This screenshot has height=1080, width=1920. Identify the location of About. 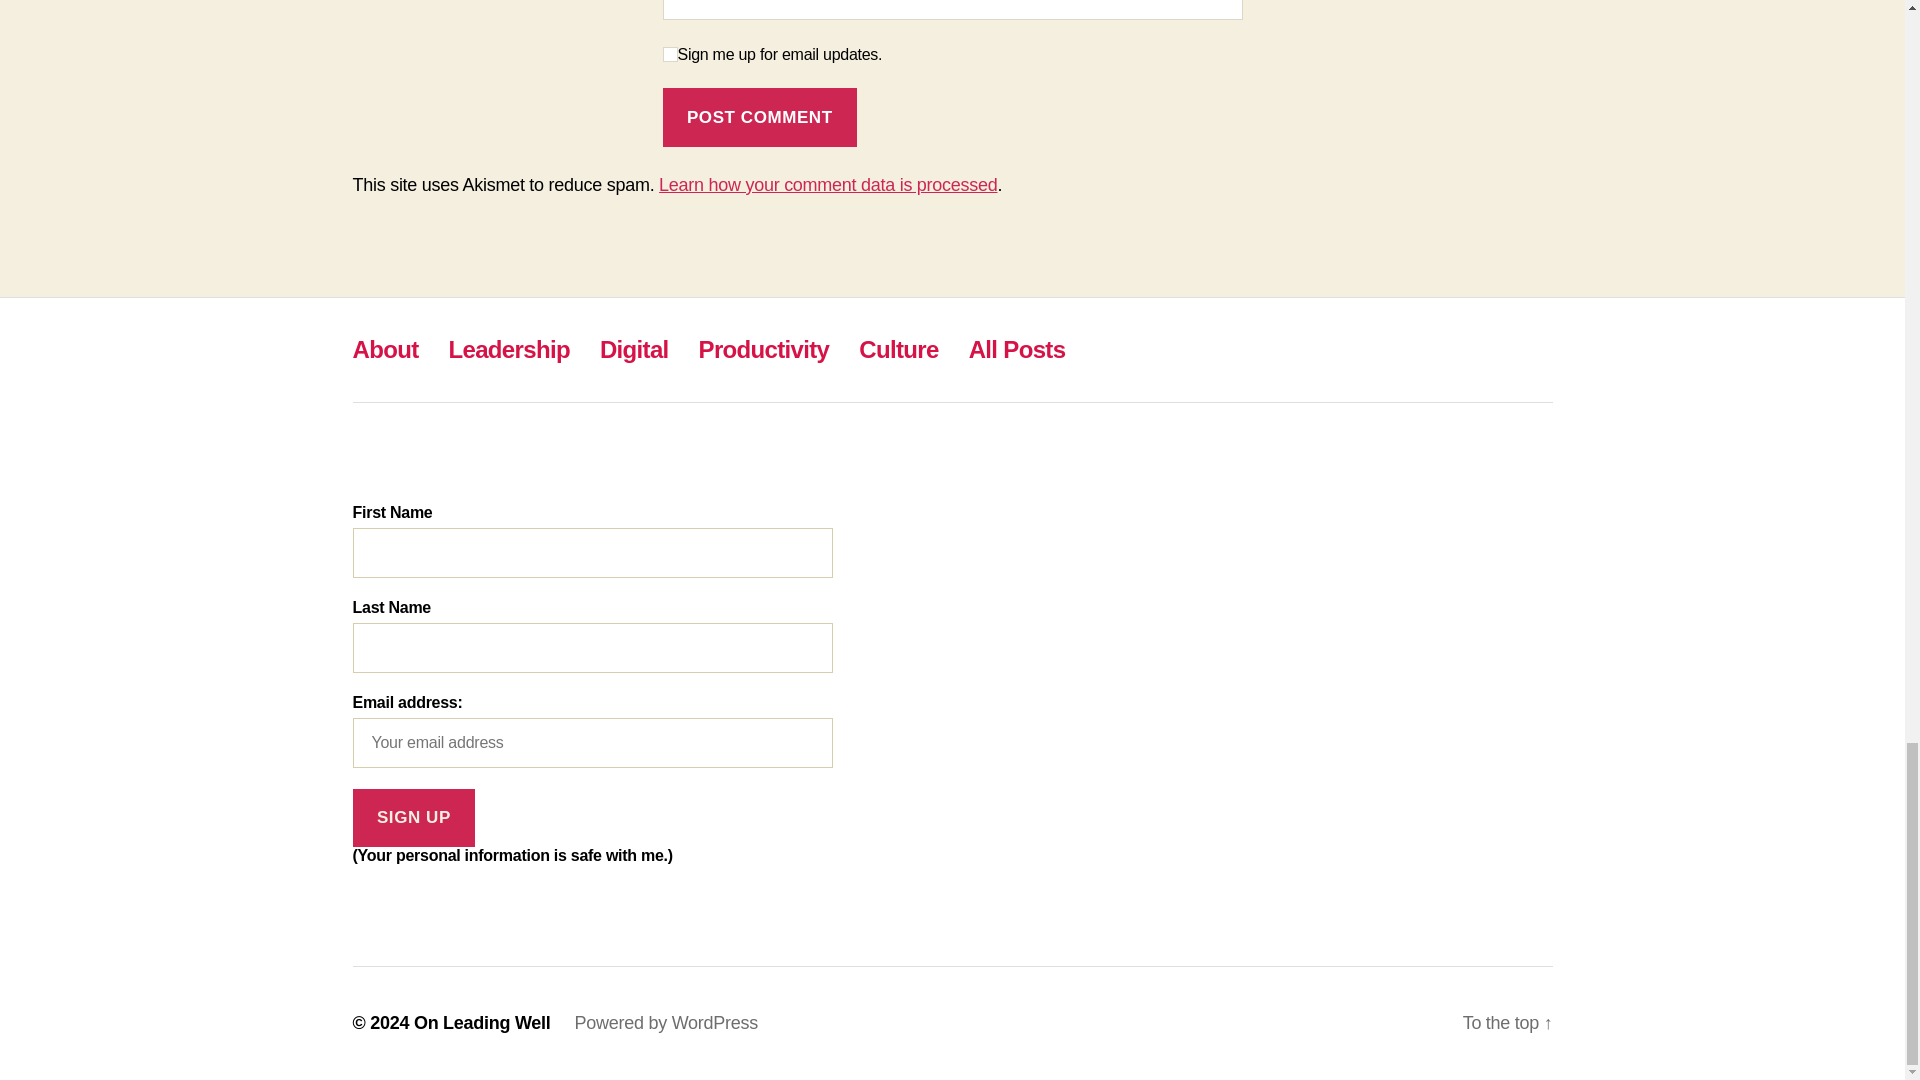
(384, 348).